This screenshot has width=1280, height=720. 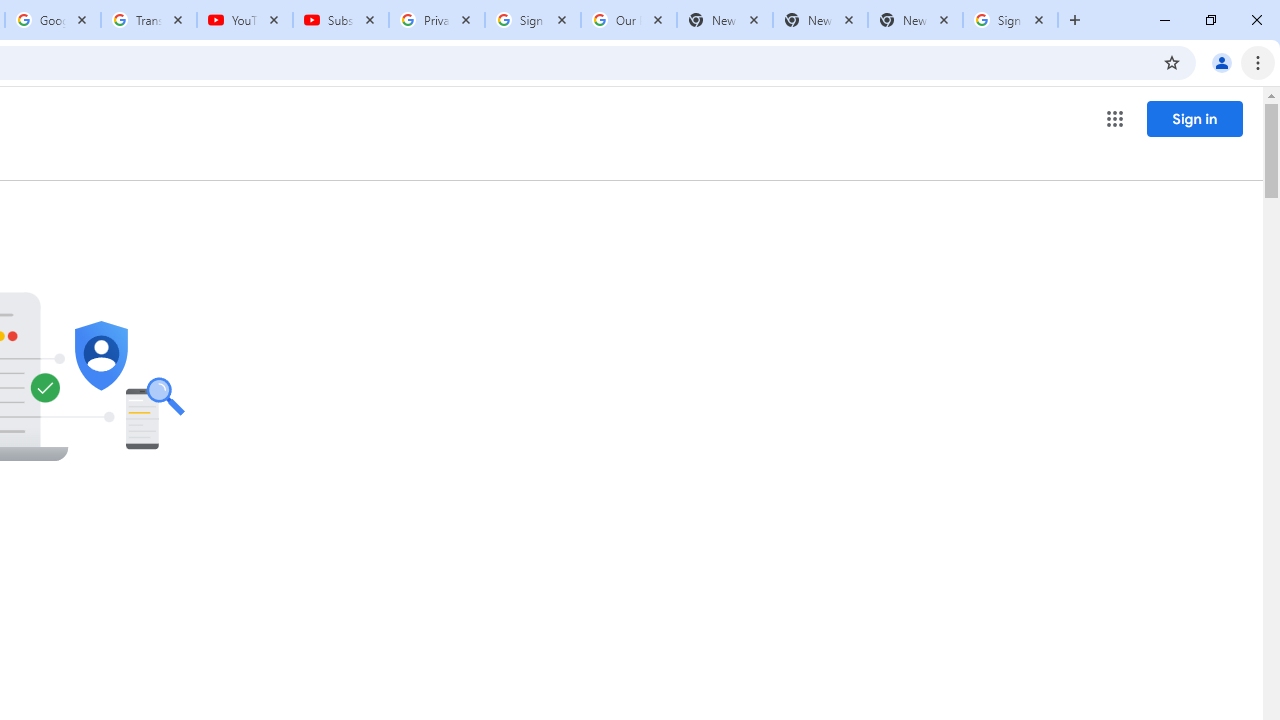 I want to click on New Tab, so click(x=914, y=20).